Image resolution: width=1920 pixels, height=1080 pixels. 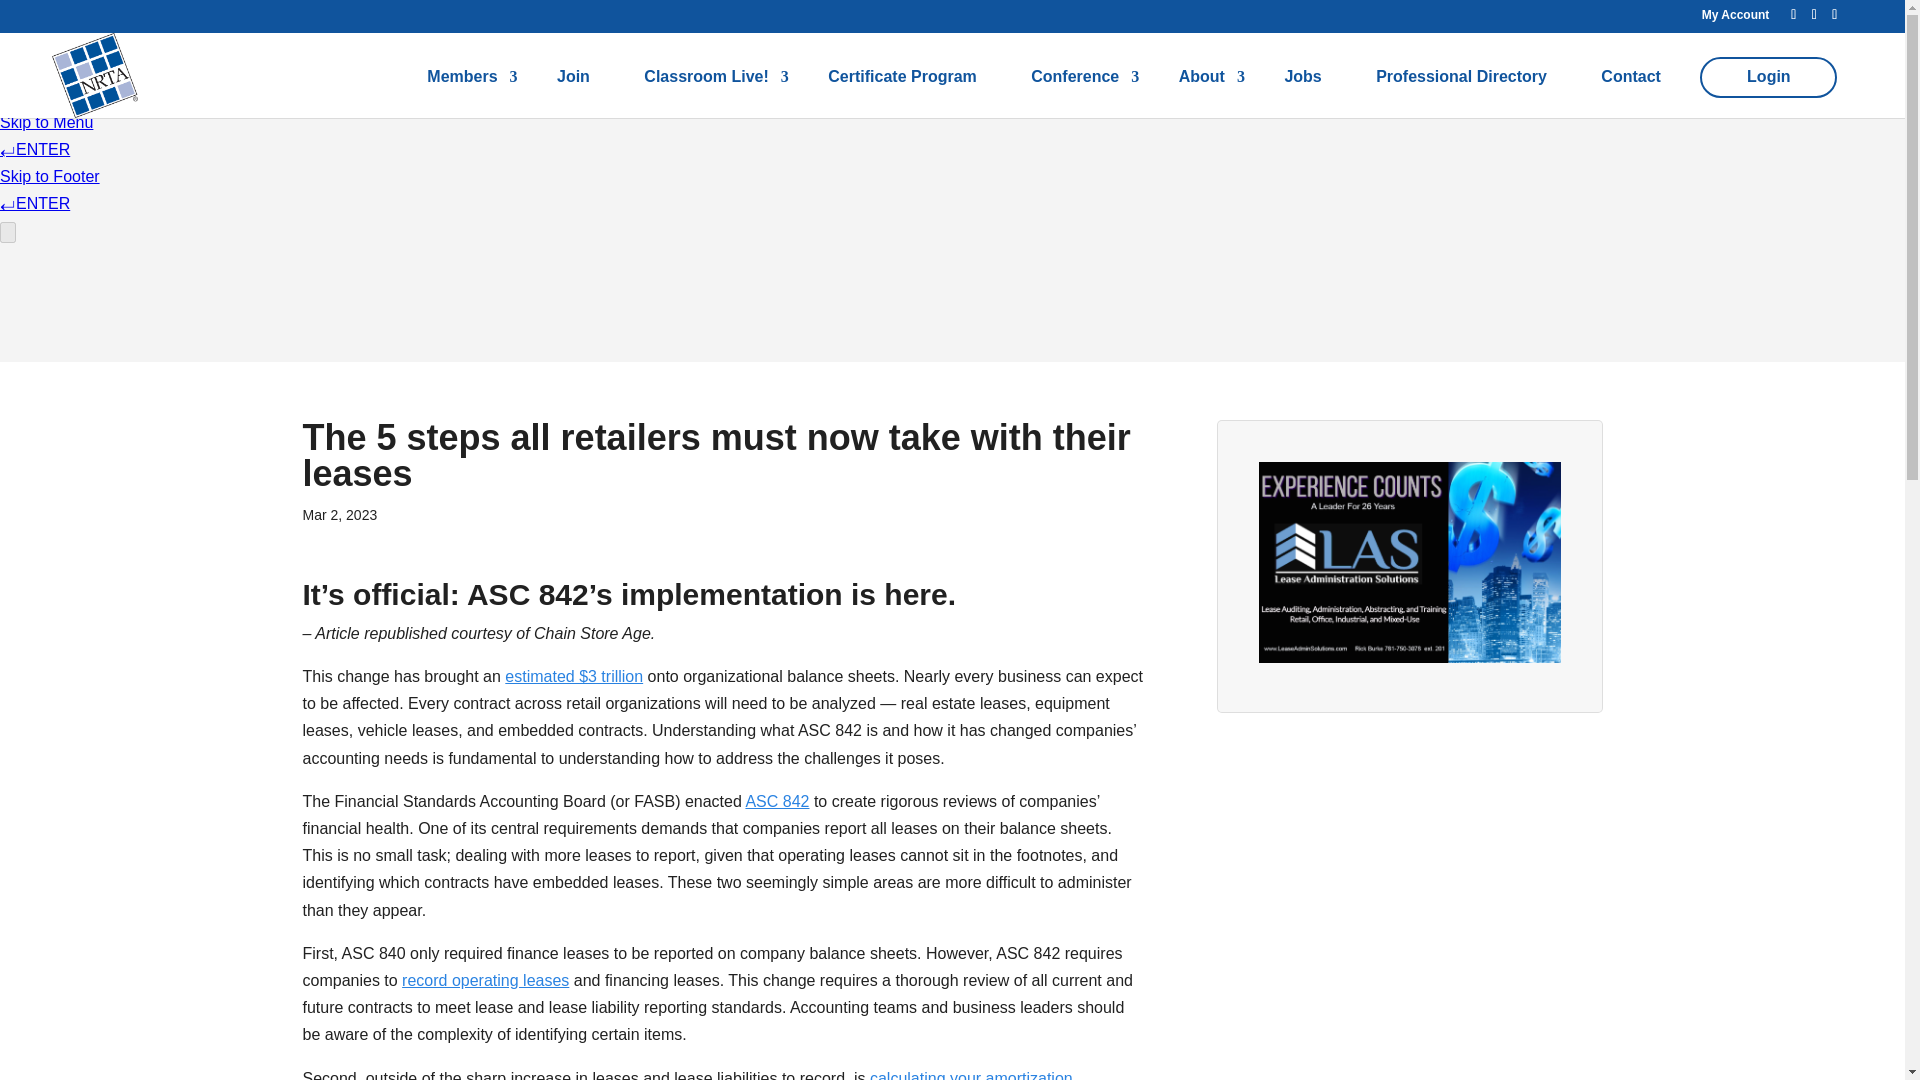 What do you see at coordinates (1462, 94) in the screenshot?
I see `Professional Directory` at bounding box center [1462, 94].